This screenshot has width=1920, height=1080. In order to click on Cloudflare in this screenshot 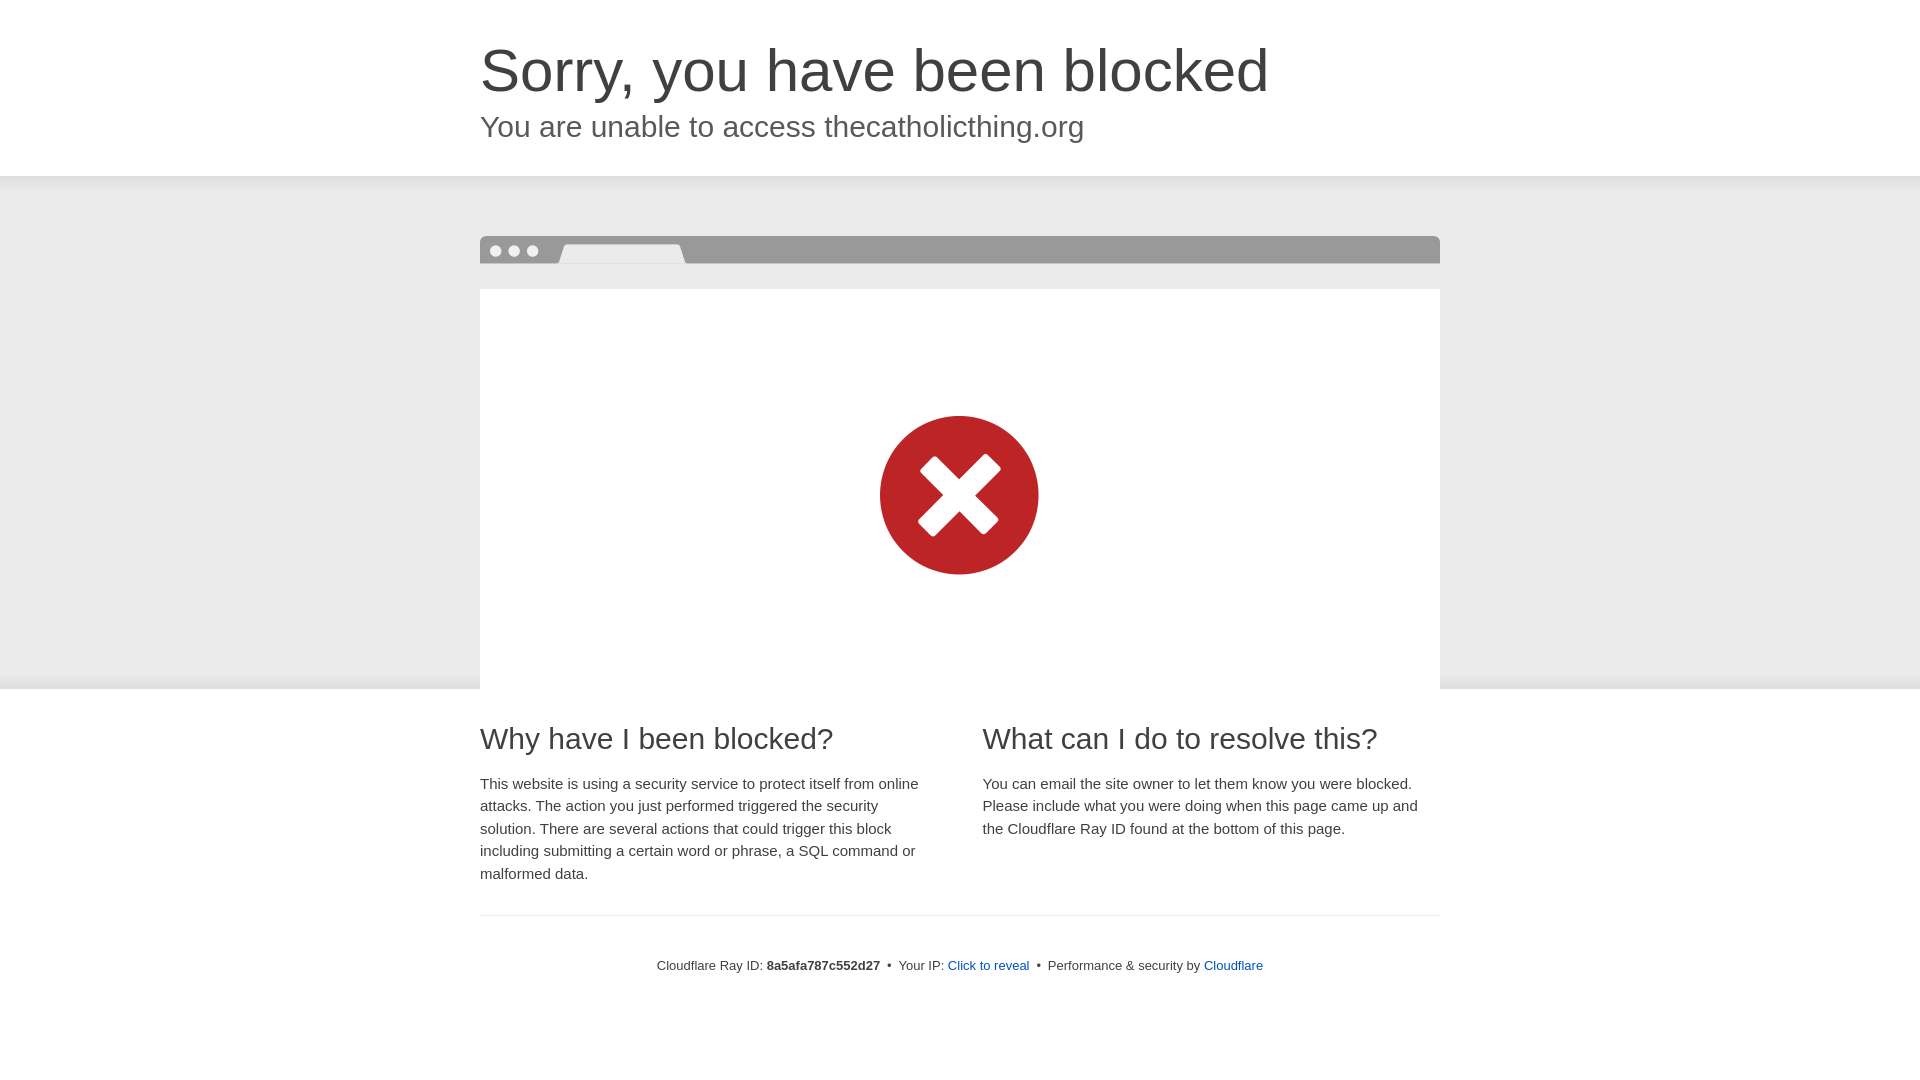, I will do `click(1233, 965)`.